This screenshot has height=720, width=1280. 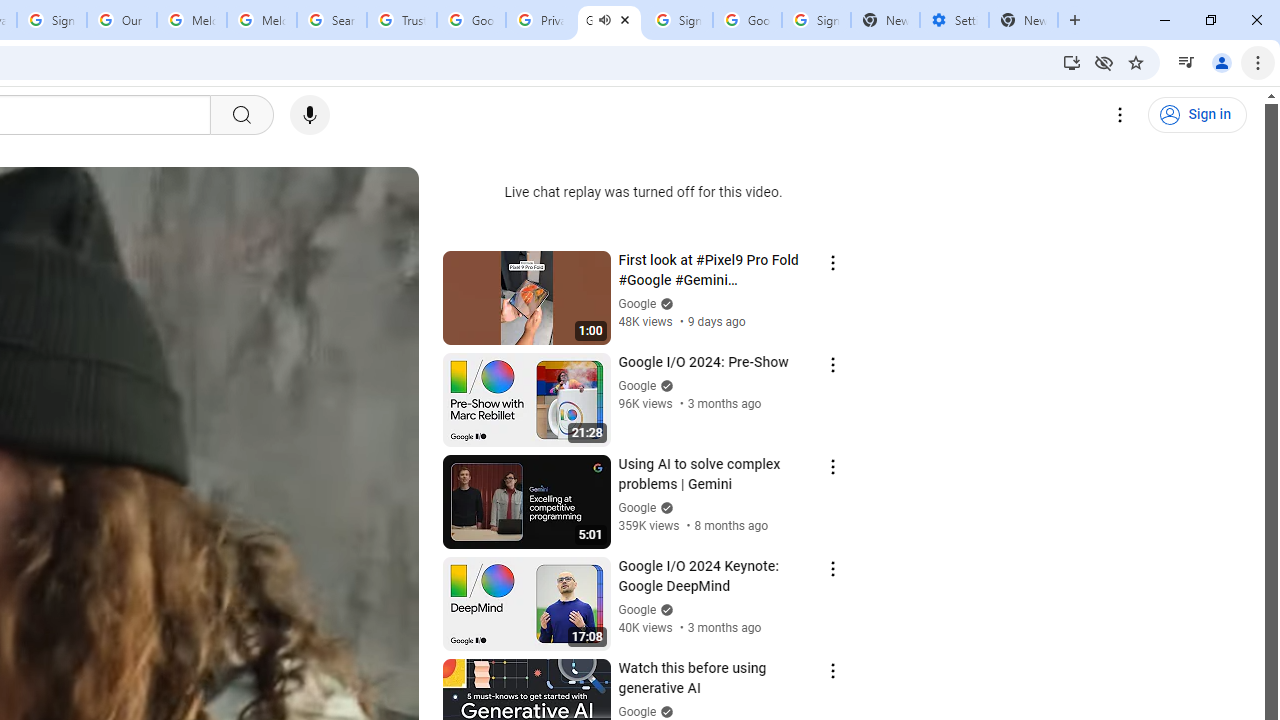 What do you see at coordinates (1072, 62) in the screenshot?
I see `Install YouTube` at bounding box center [1072, 62].